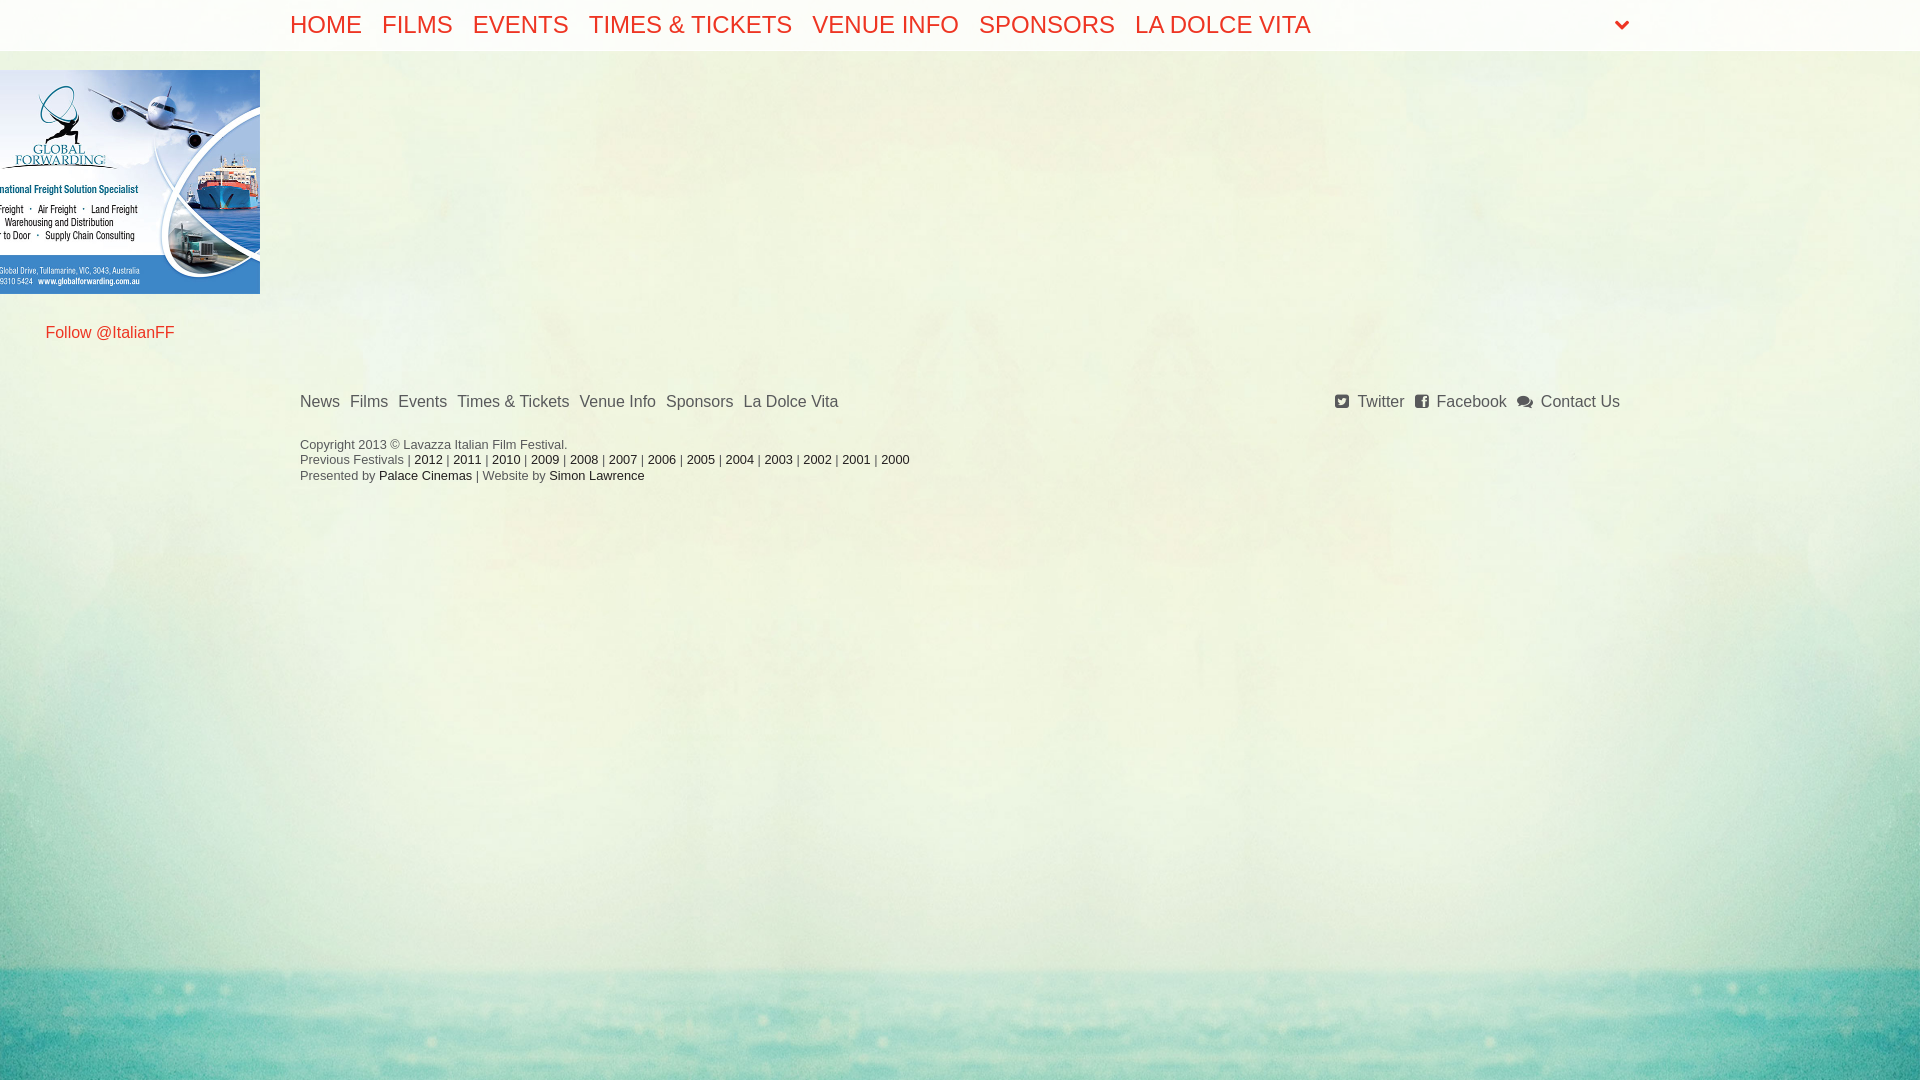 This screenshot has width=1920, height=1080. I want to click on 2008, so click(584, 460).